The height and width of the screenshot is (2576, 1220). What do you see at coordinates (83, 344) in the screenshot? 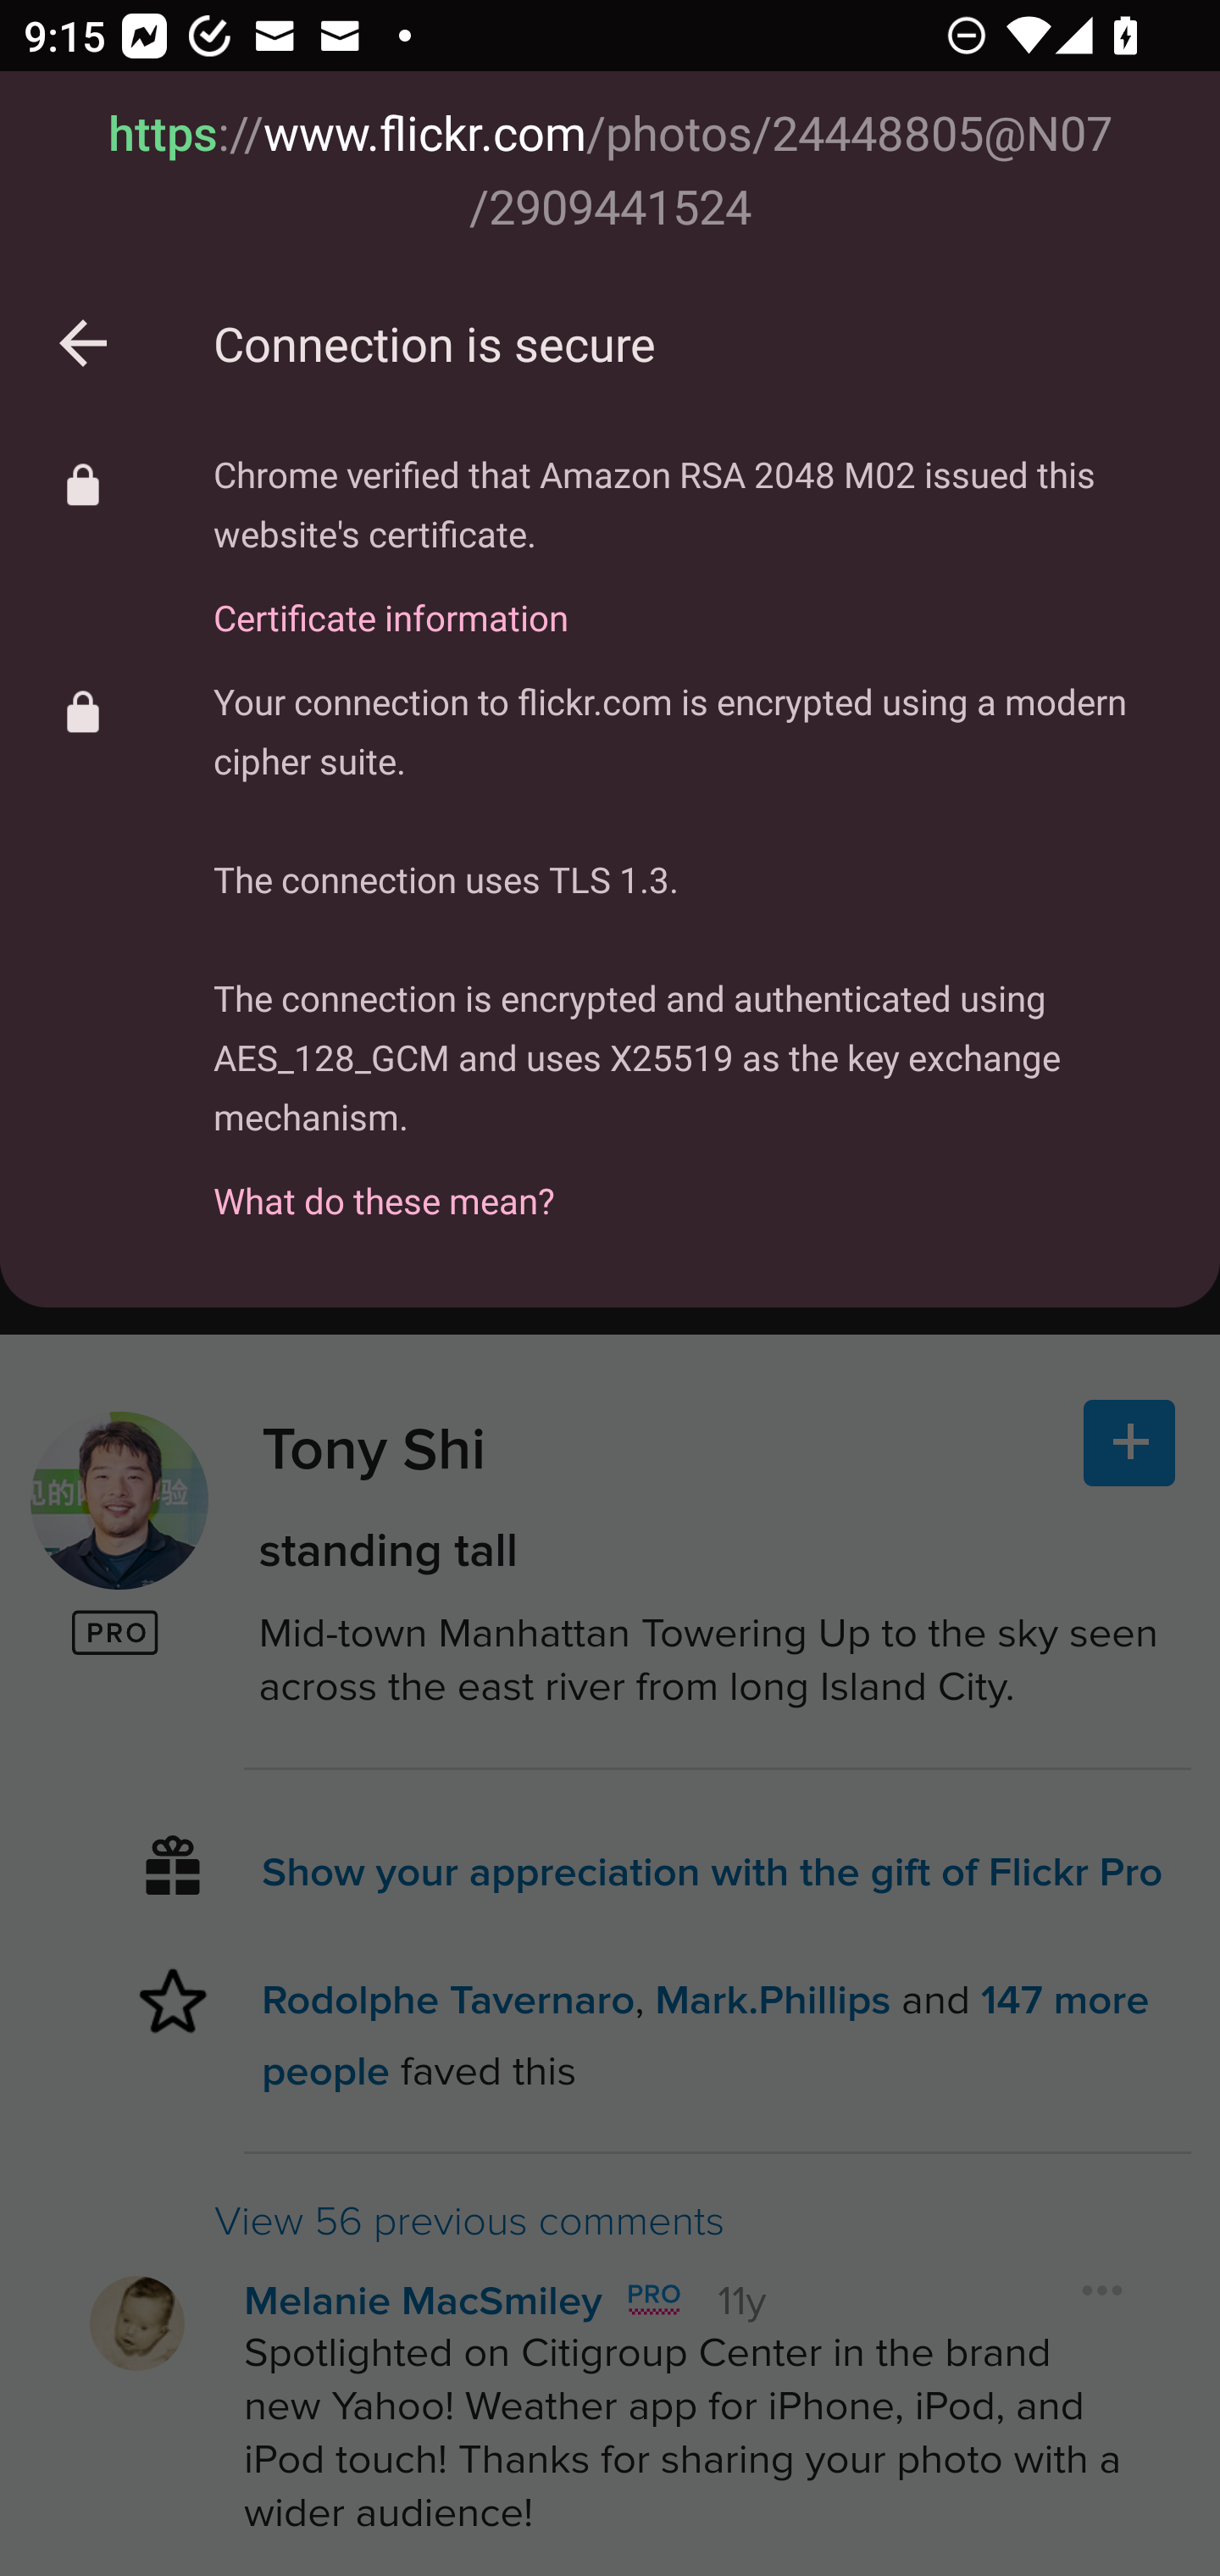
I see `Back` at bounding box center [83, 344].